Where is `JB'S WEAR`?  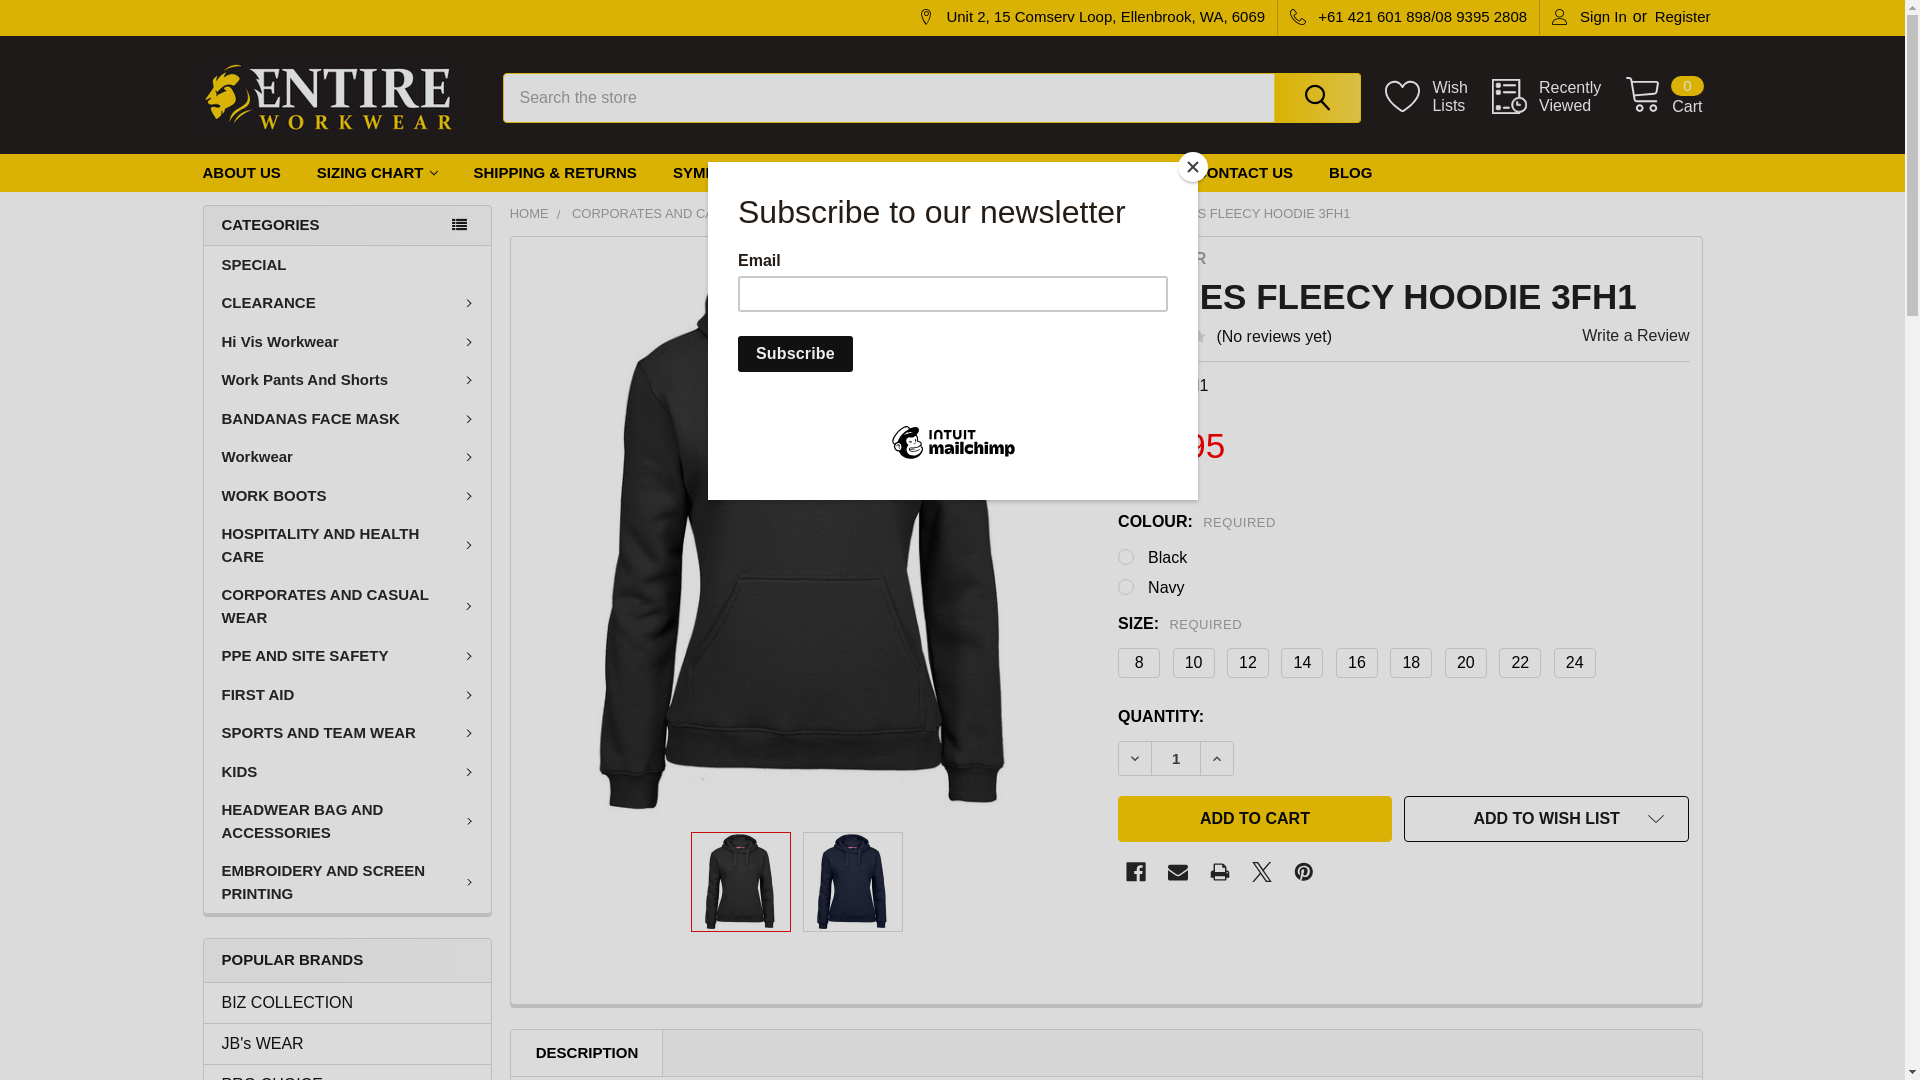 JB'S WEAR is located at coordinates (1162, 258).